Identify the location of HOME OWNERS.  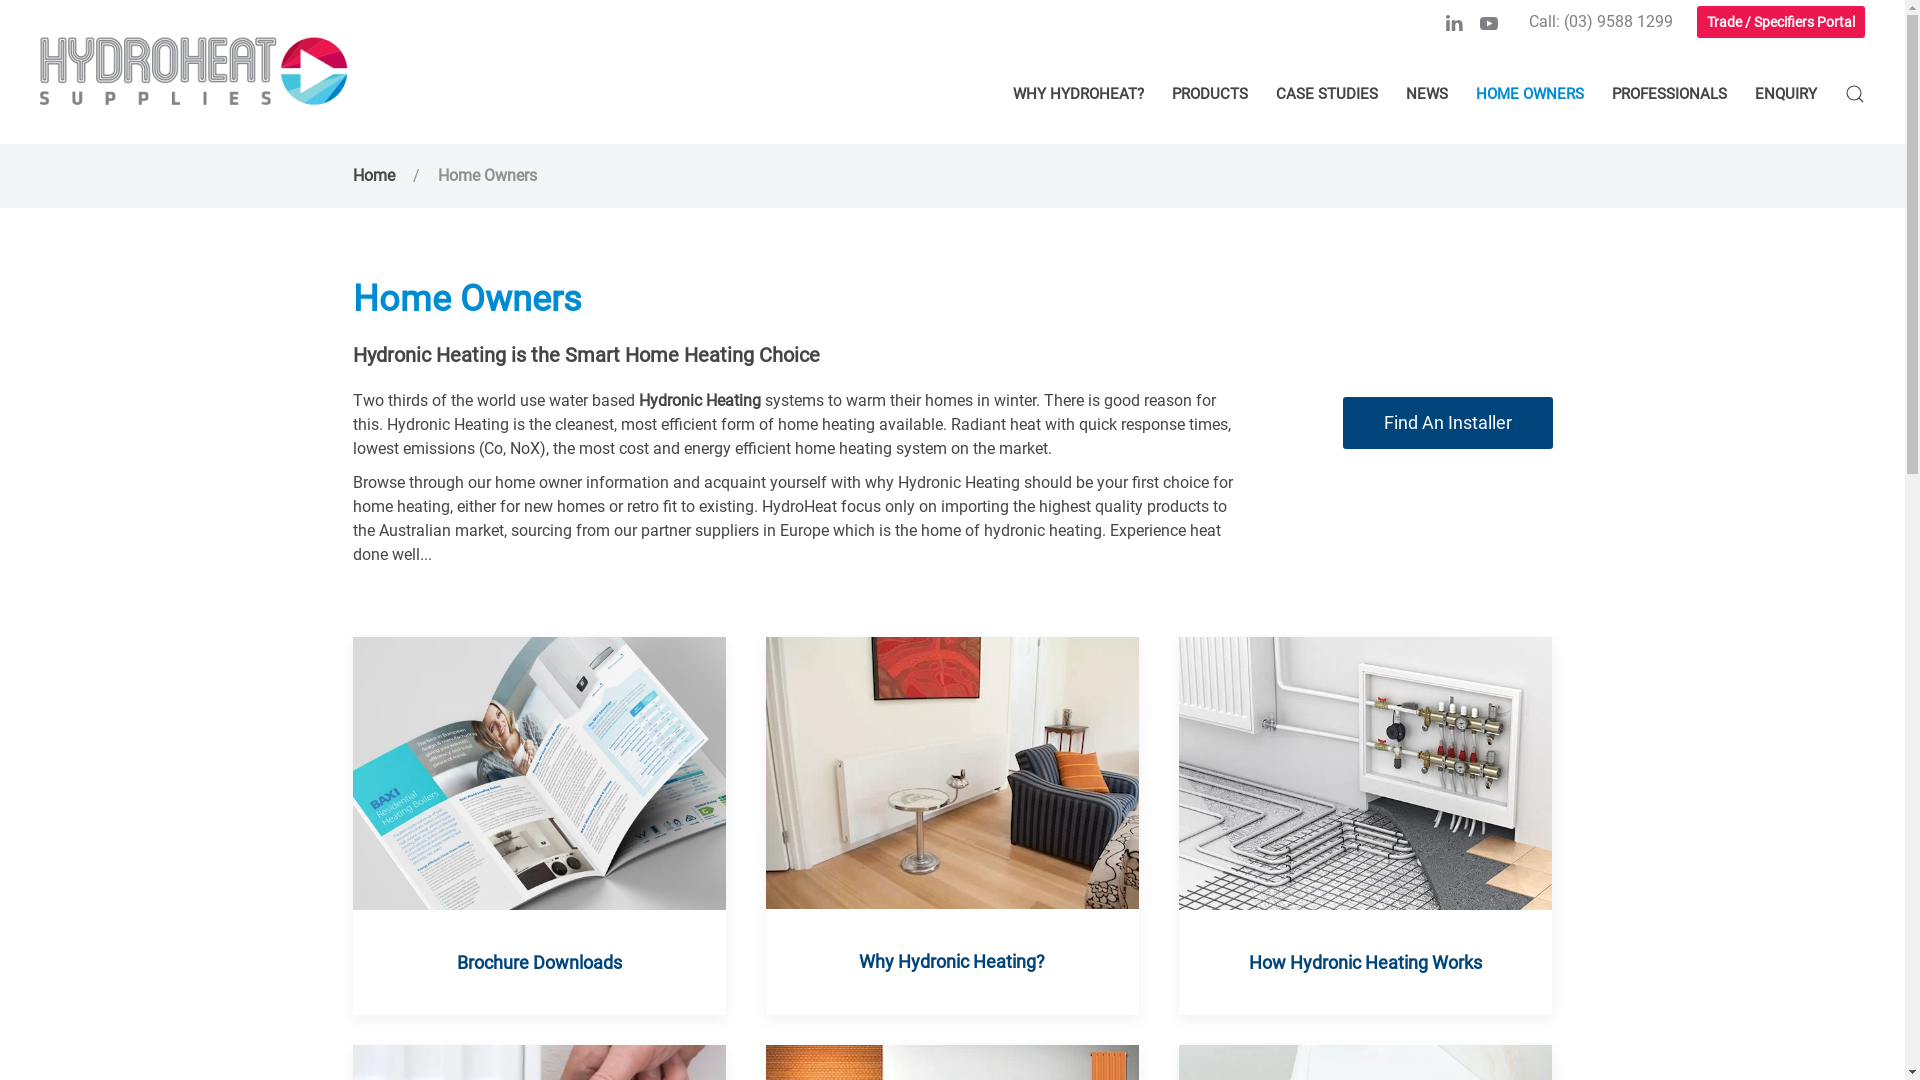
(1530, 94).